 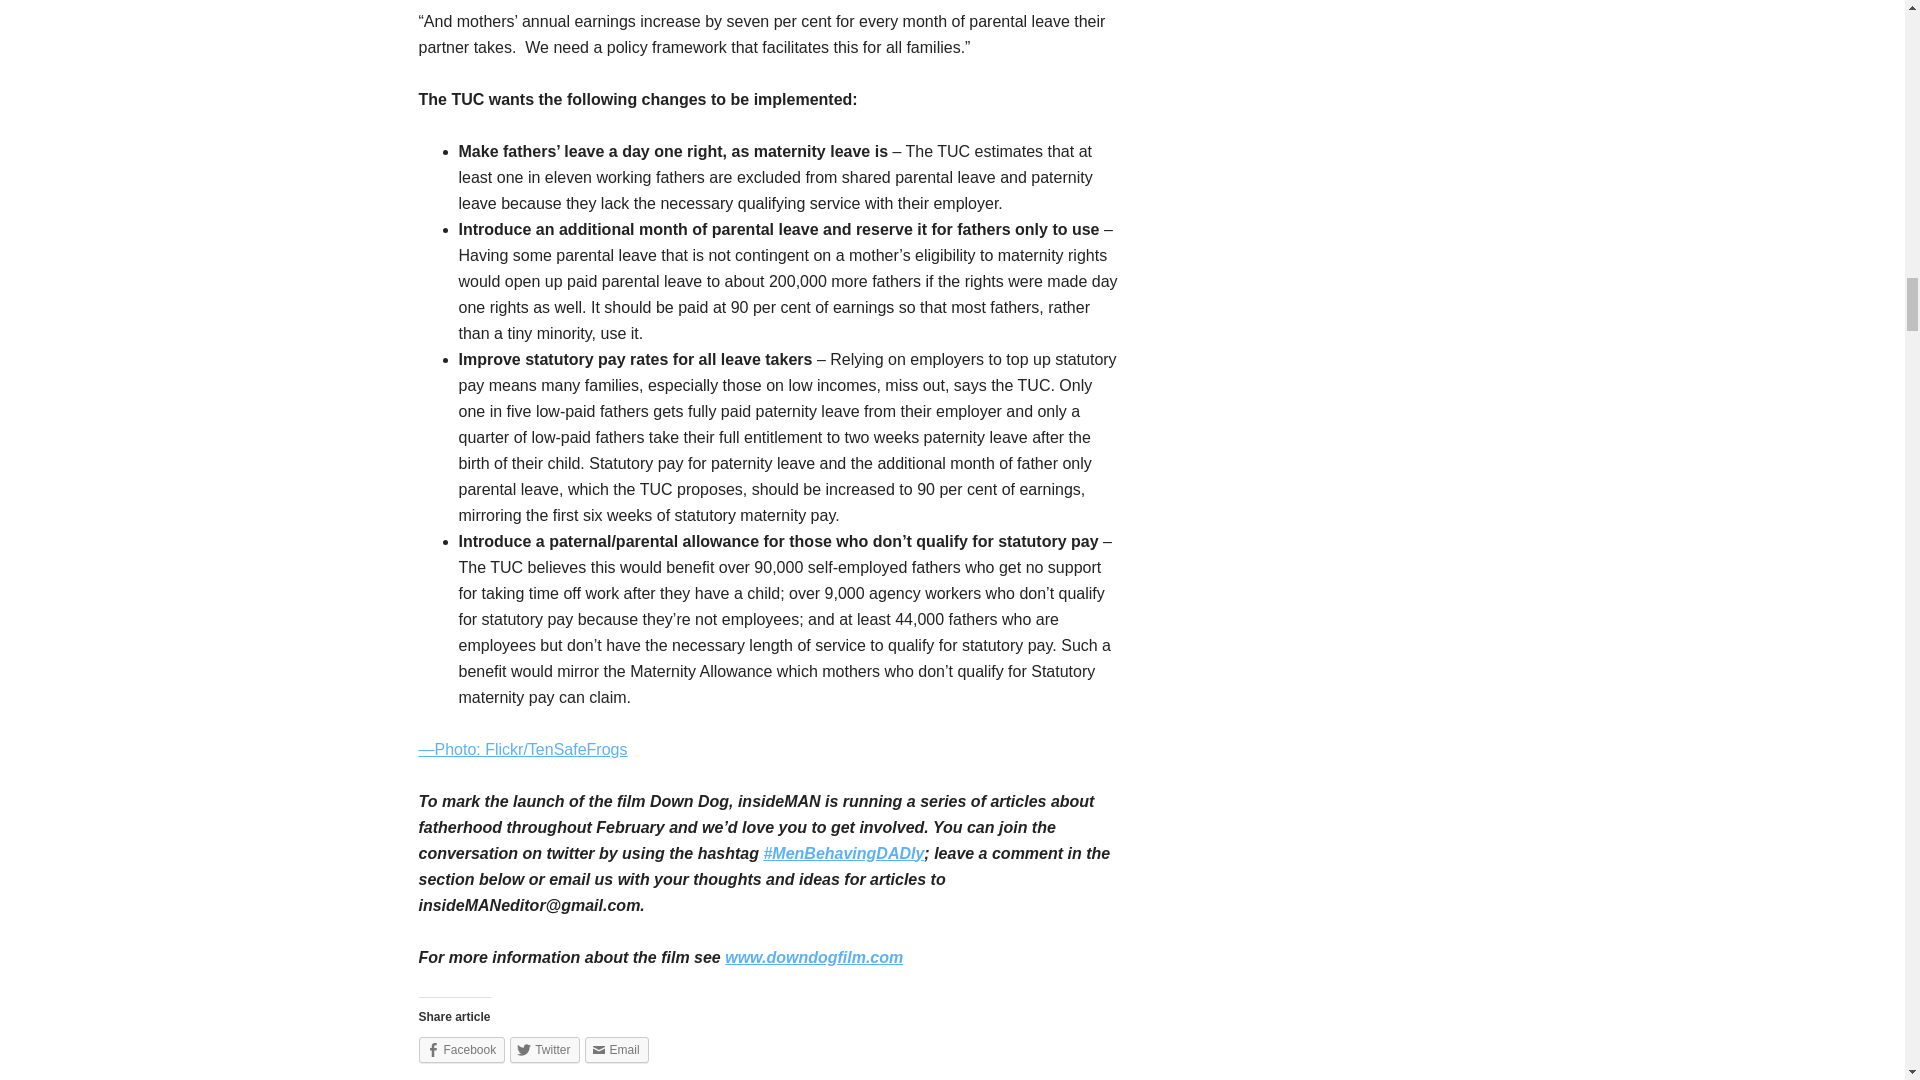 What do you see at coordinates (616, 1049) in the screenshot?
I see `Email` at bounding box center [616, 1049].